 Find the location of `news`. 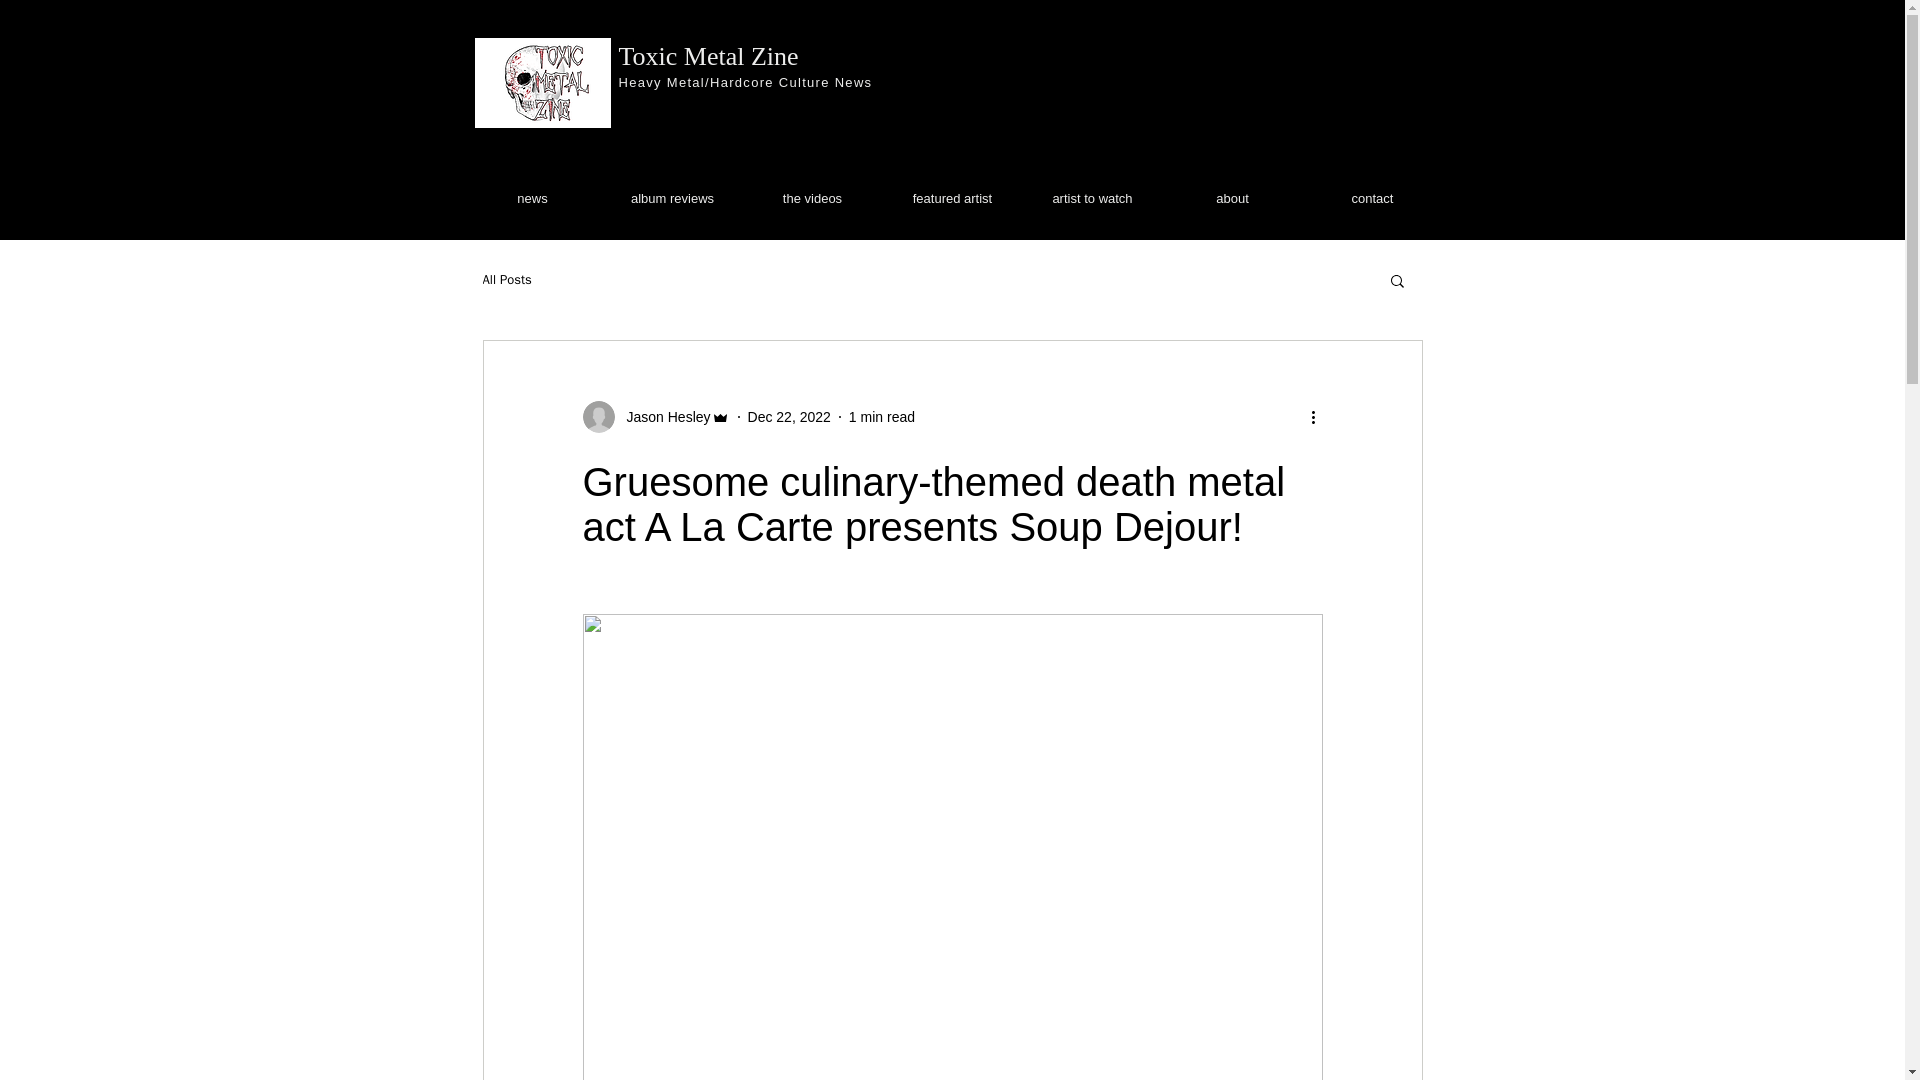

news is located at coordinates (532, 198).